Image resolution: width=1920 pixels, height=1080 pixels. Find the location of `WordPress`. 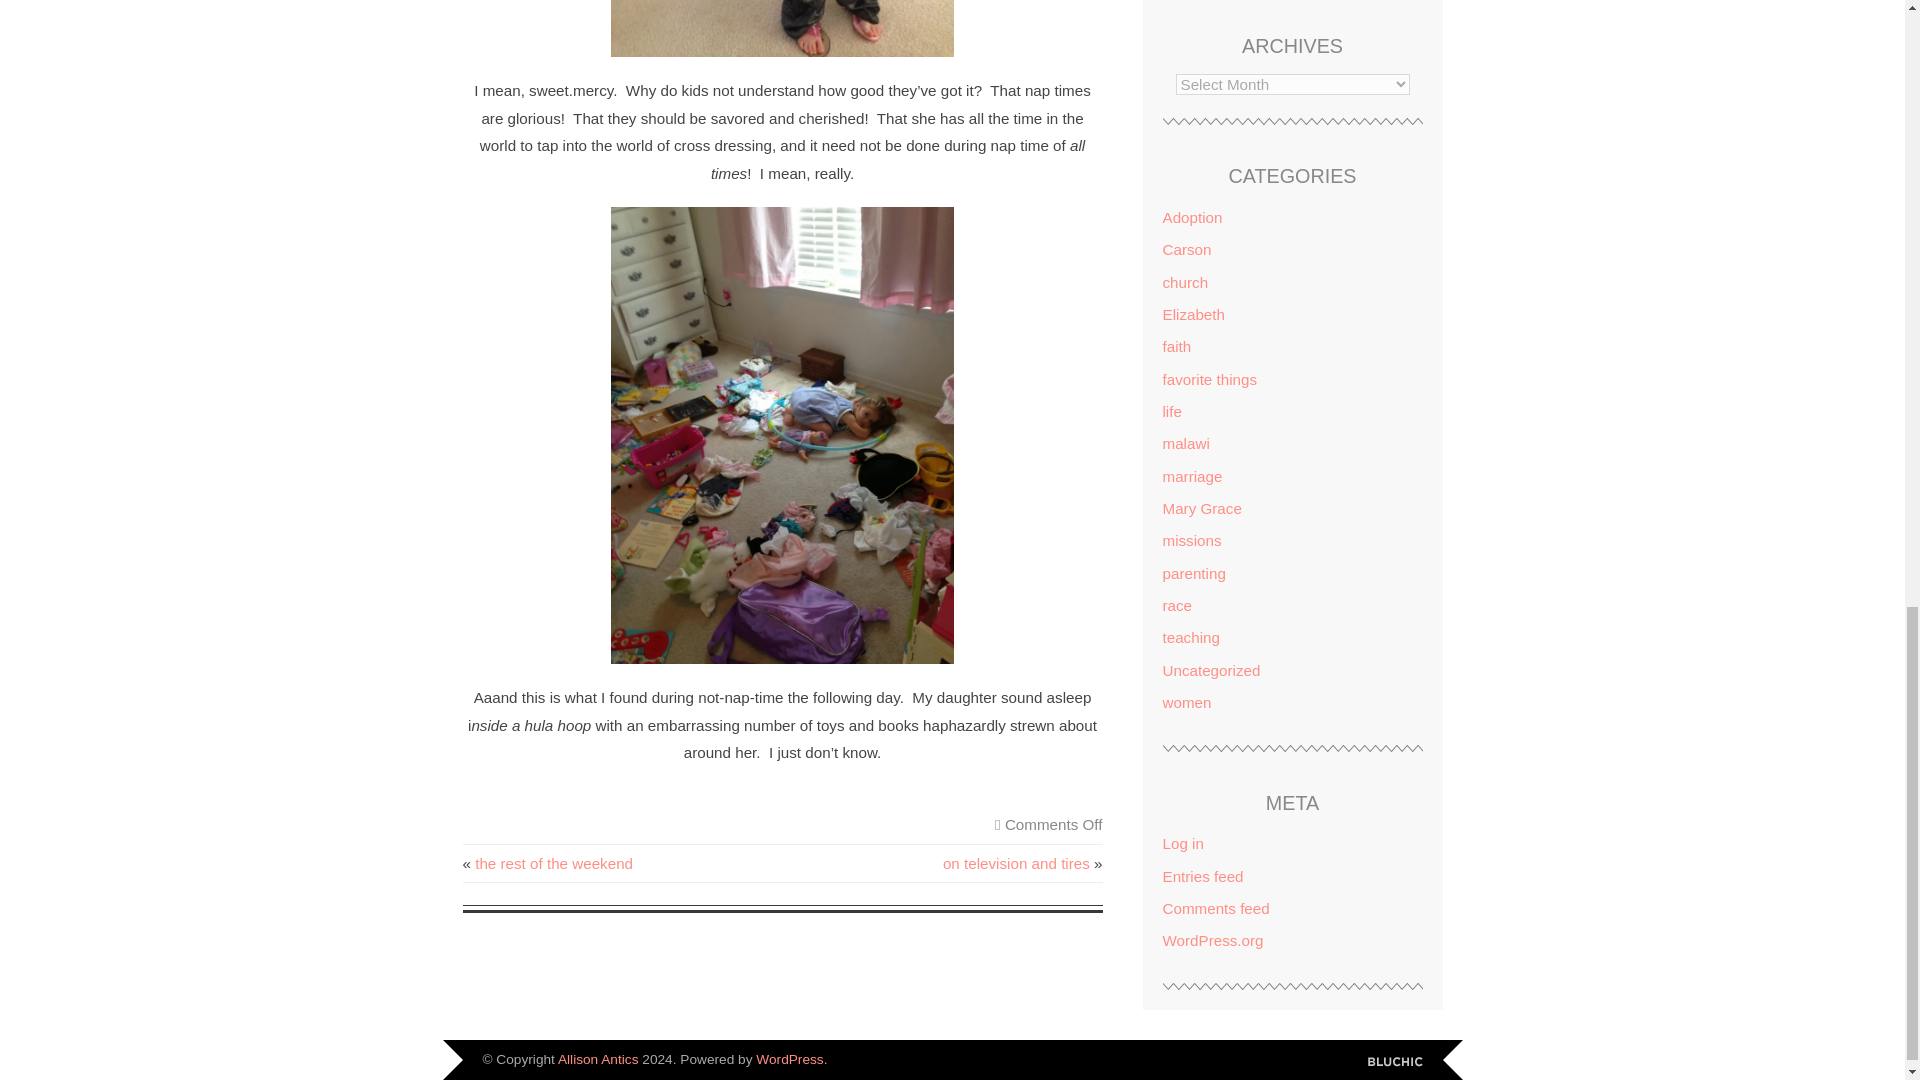

WordPress is located at coordinates (790, 1059).